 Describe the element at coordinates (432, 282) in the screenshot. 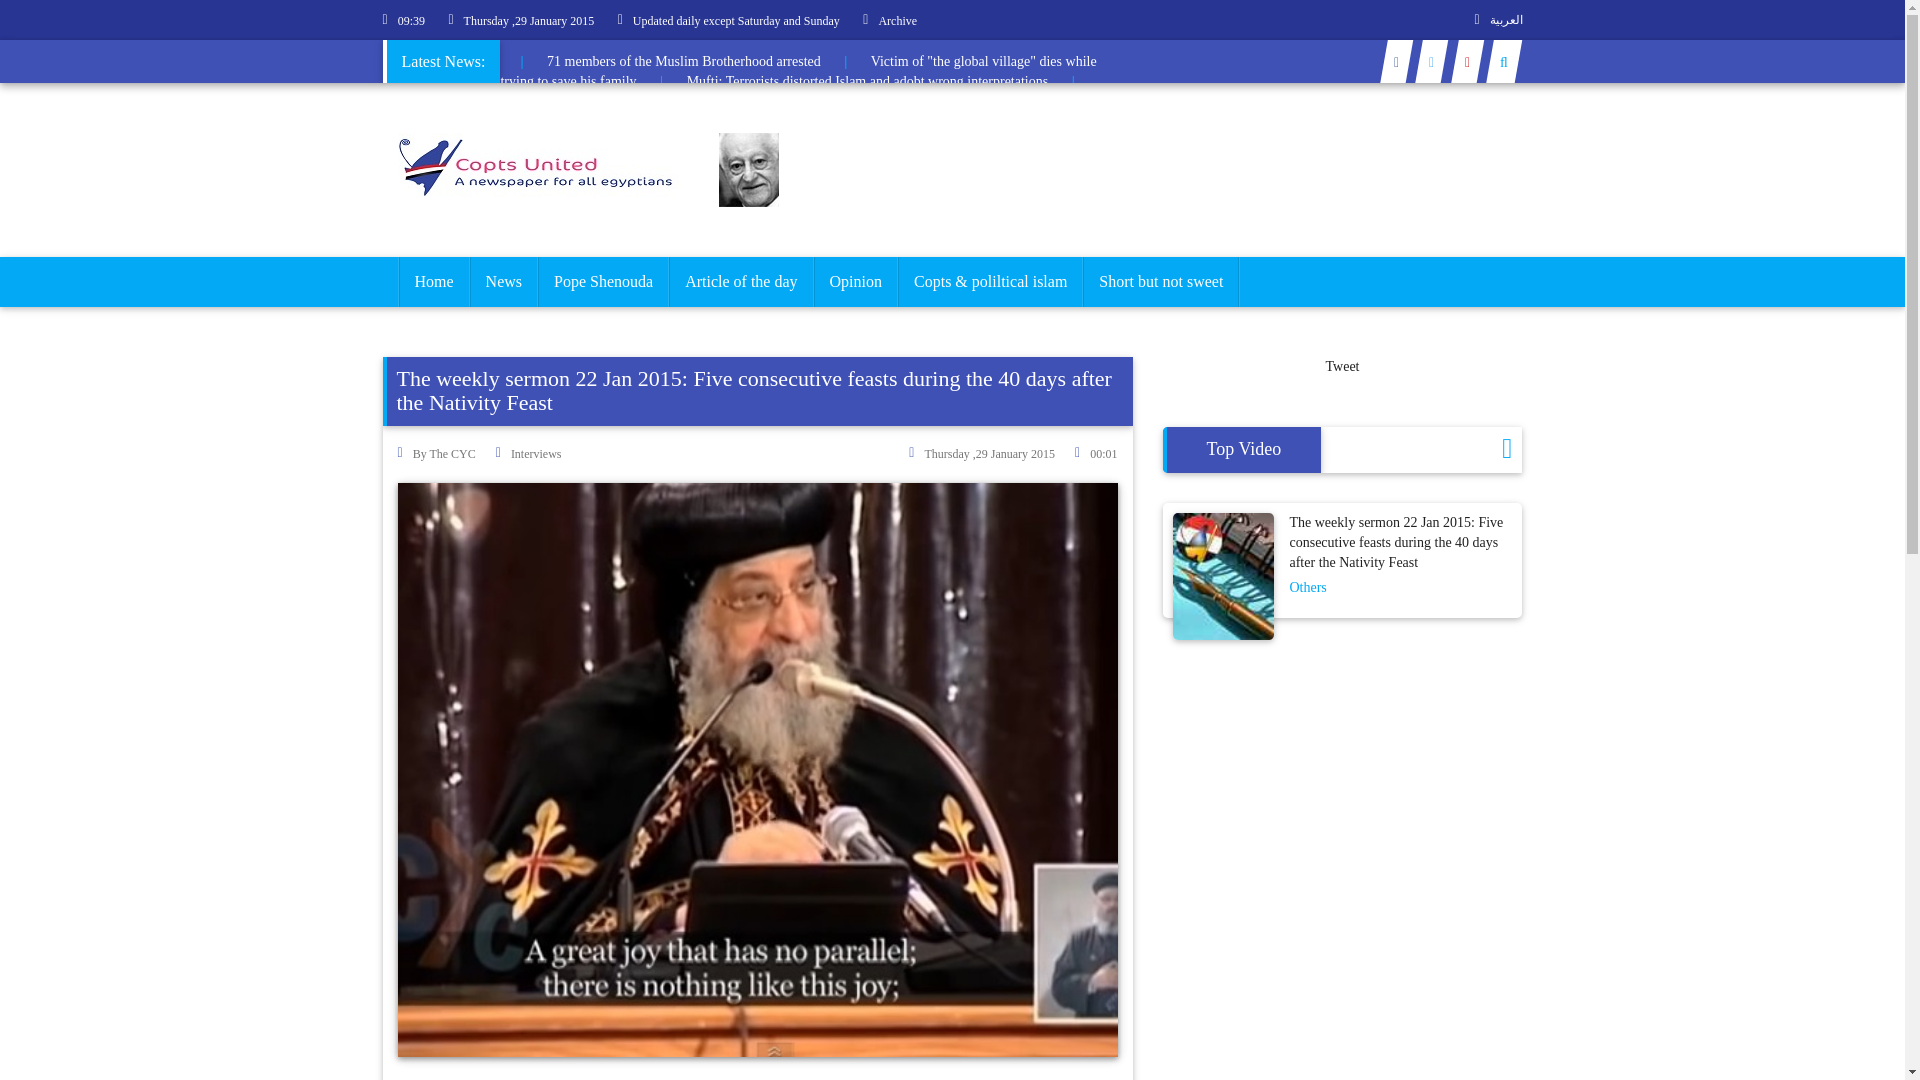

I see `Home` at that location.